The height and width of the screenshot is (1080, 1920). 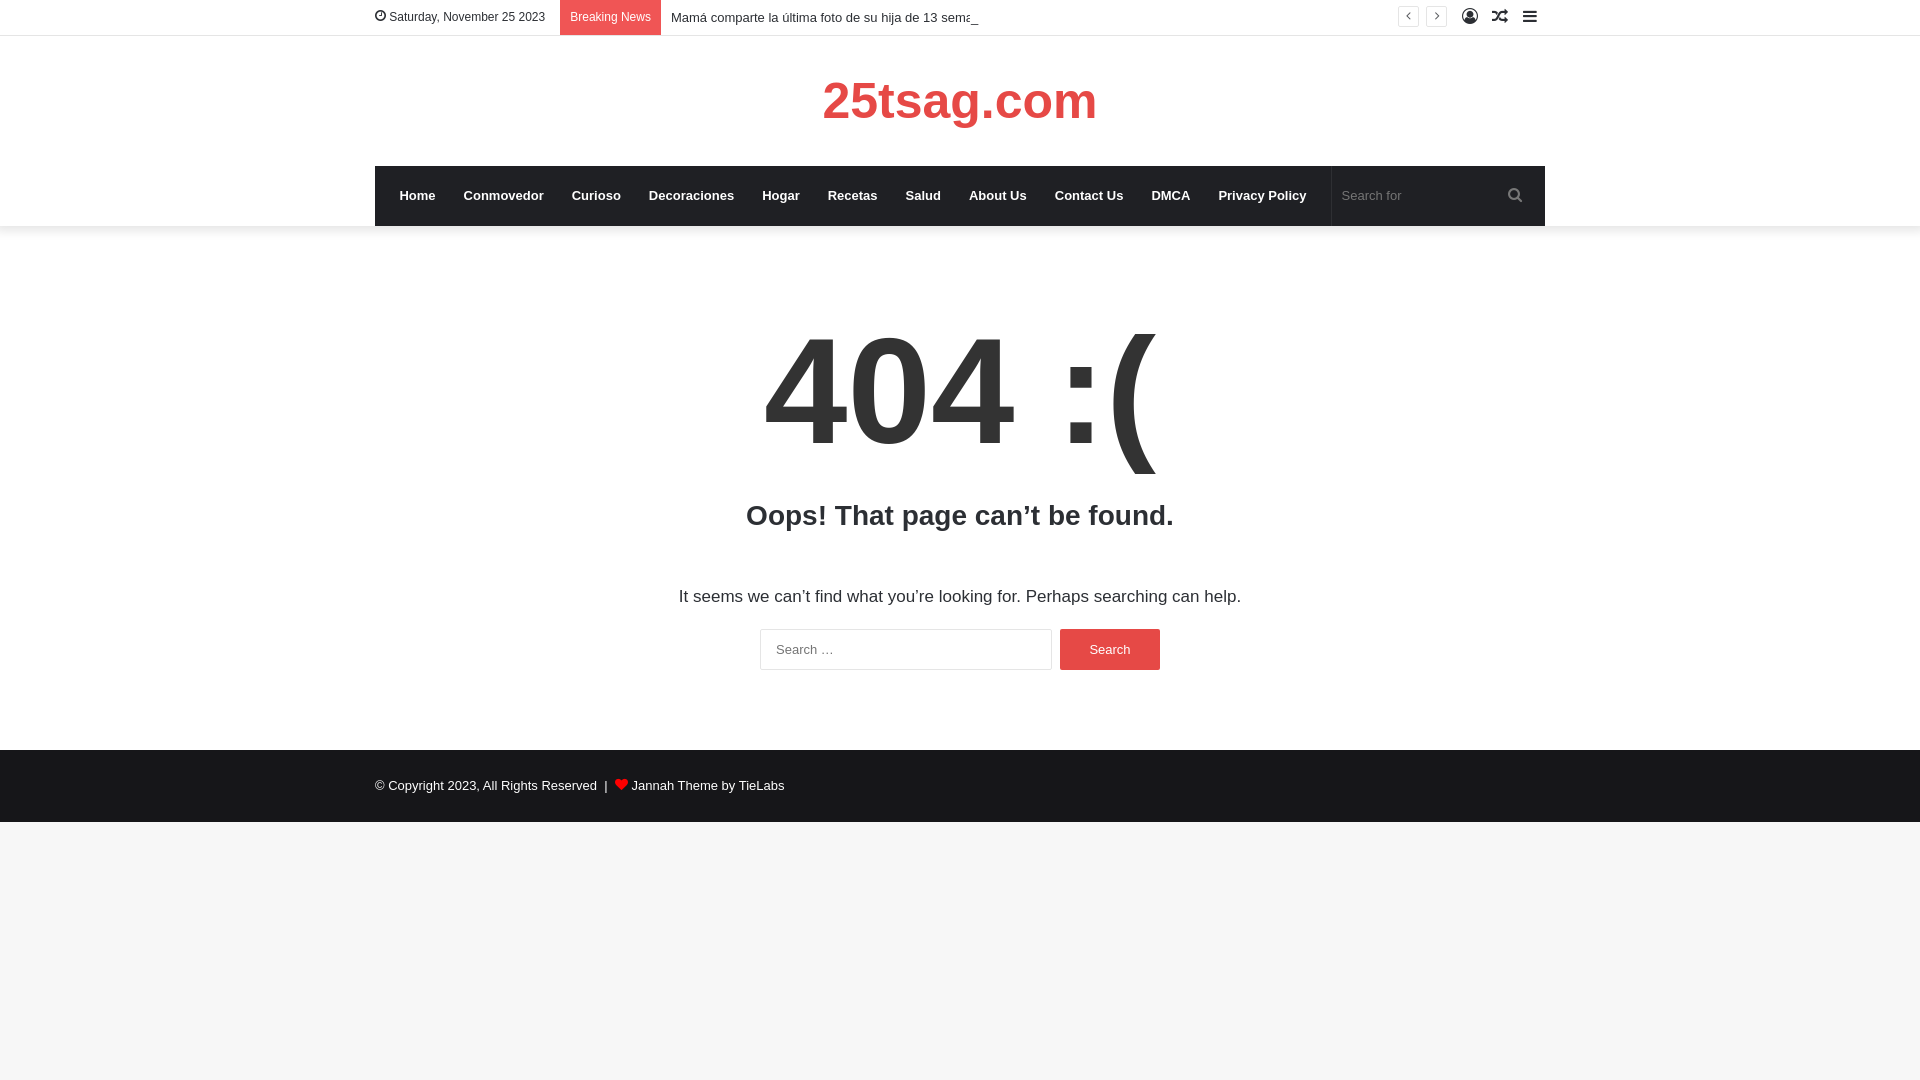 I want to click on Random Article, so click(x=1500, y=18).